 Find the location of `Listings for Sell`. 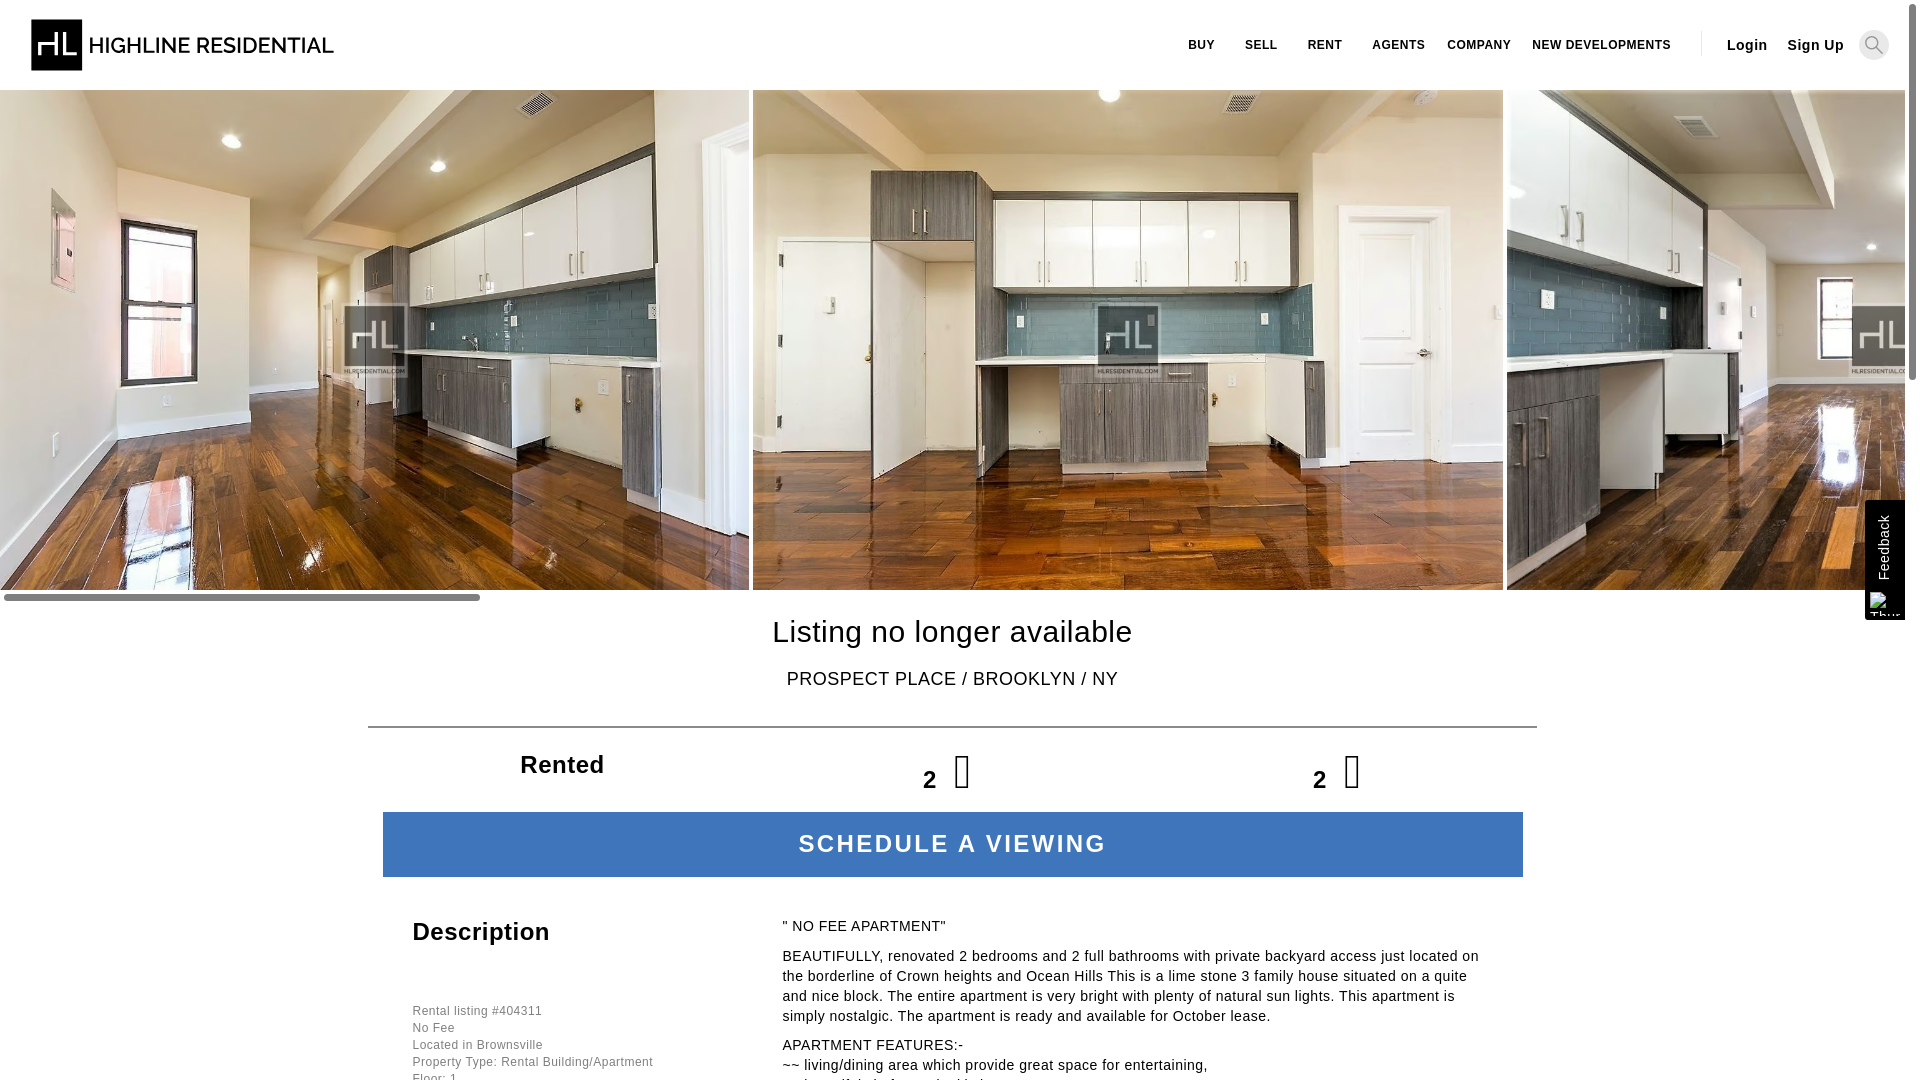

Listings for Sell is located at coordinates (1261, 45).